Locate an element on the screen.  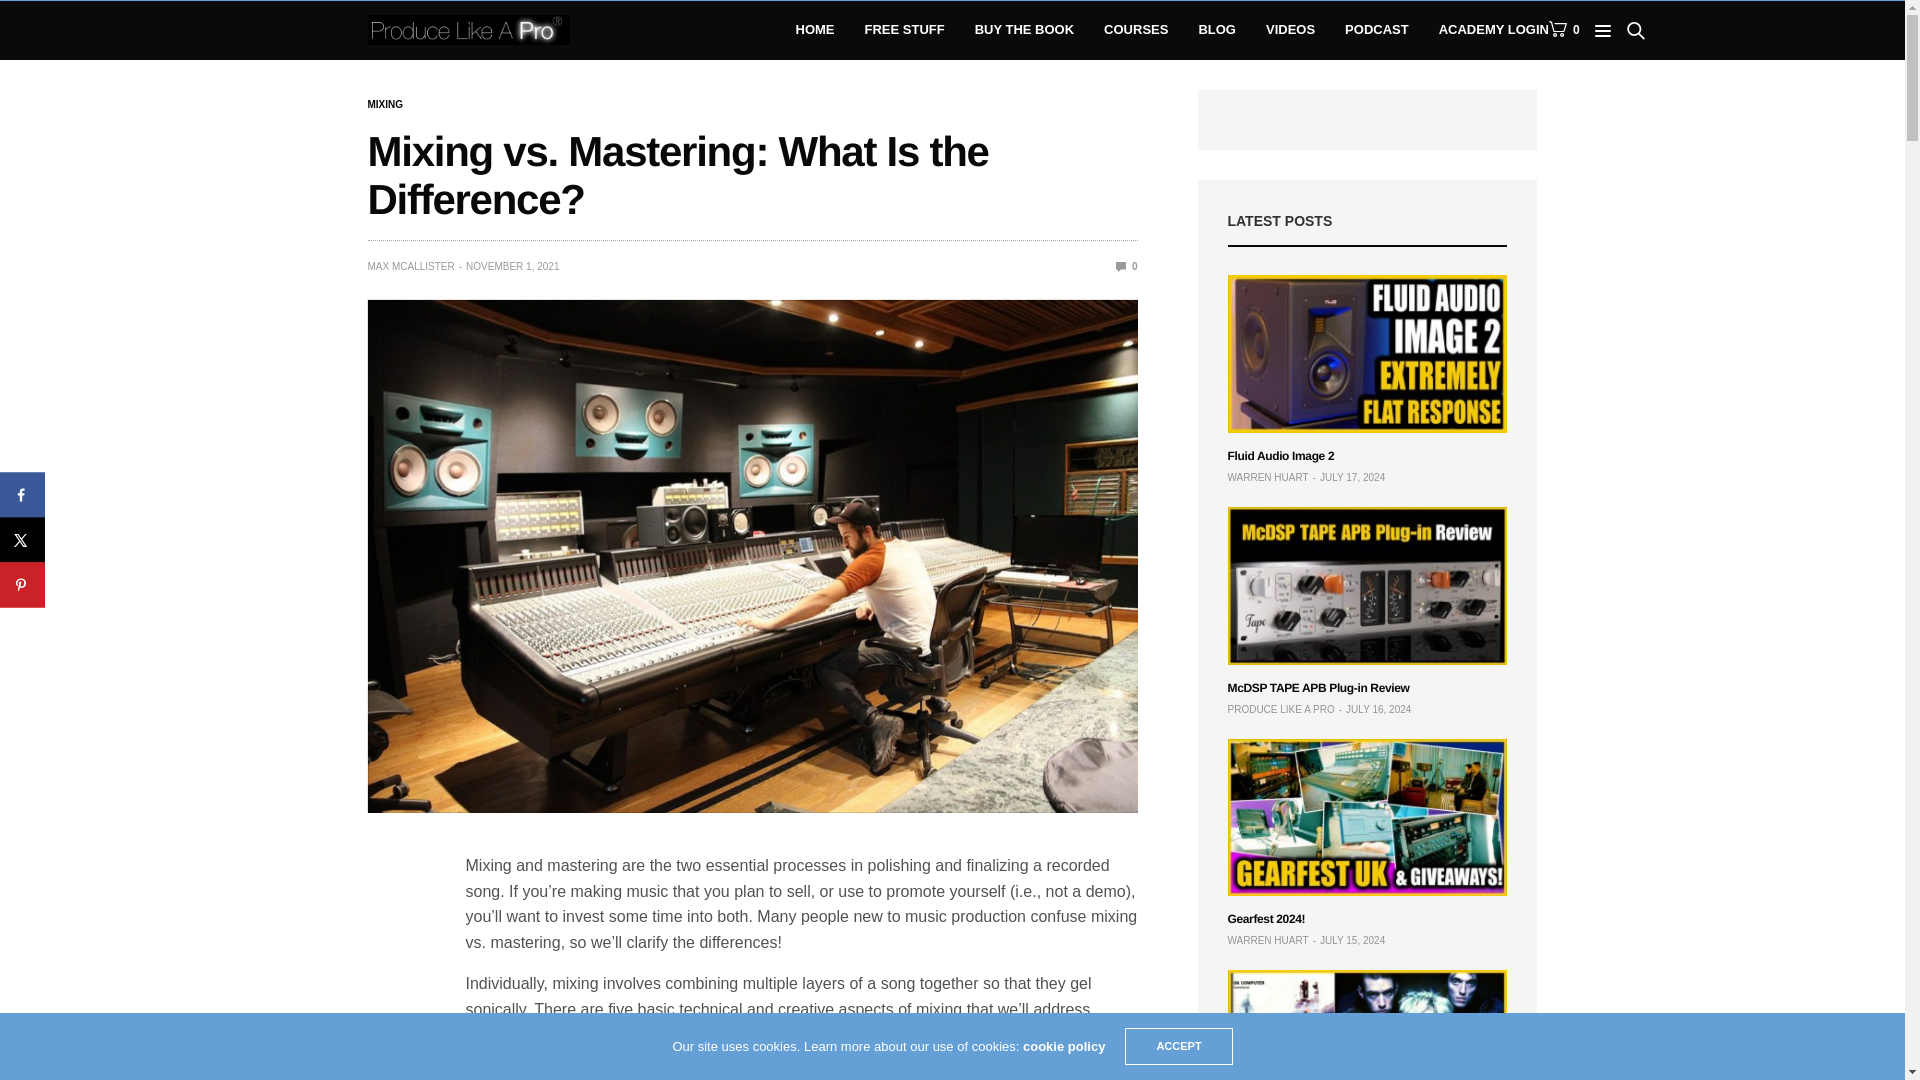
Mixing is located at coordinates (386, 105).